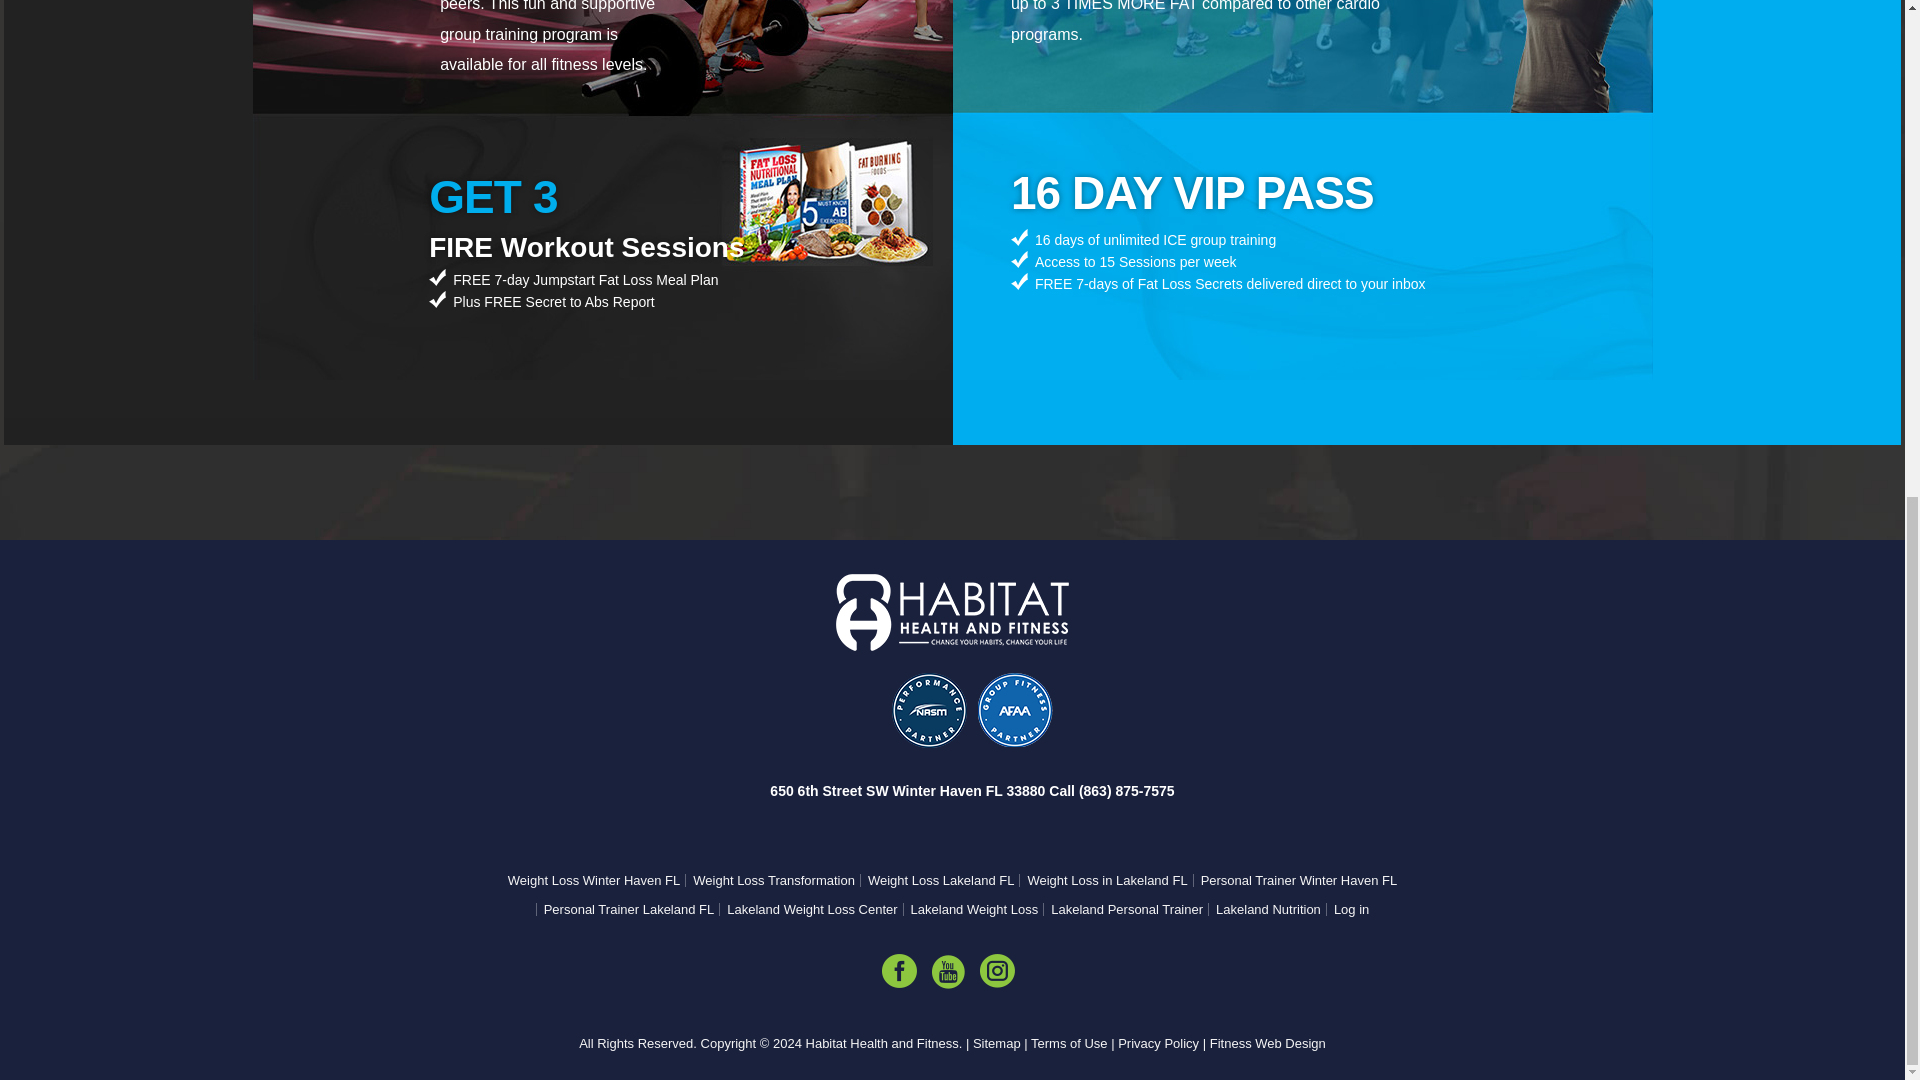  I want to click on Weight Loss Winter Haven FL, so click(594, 880).